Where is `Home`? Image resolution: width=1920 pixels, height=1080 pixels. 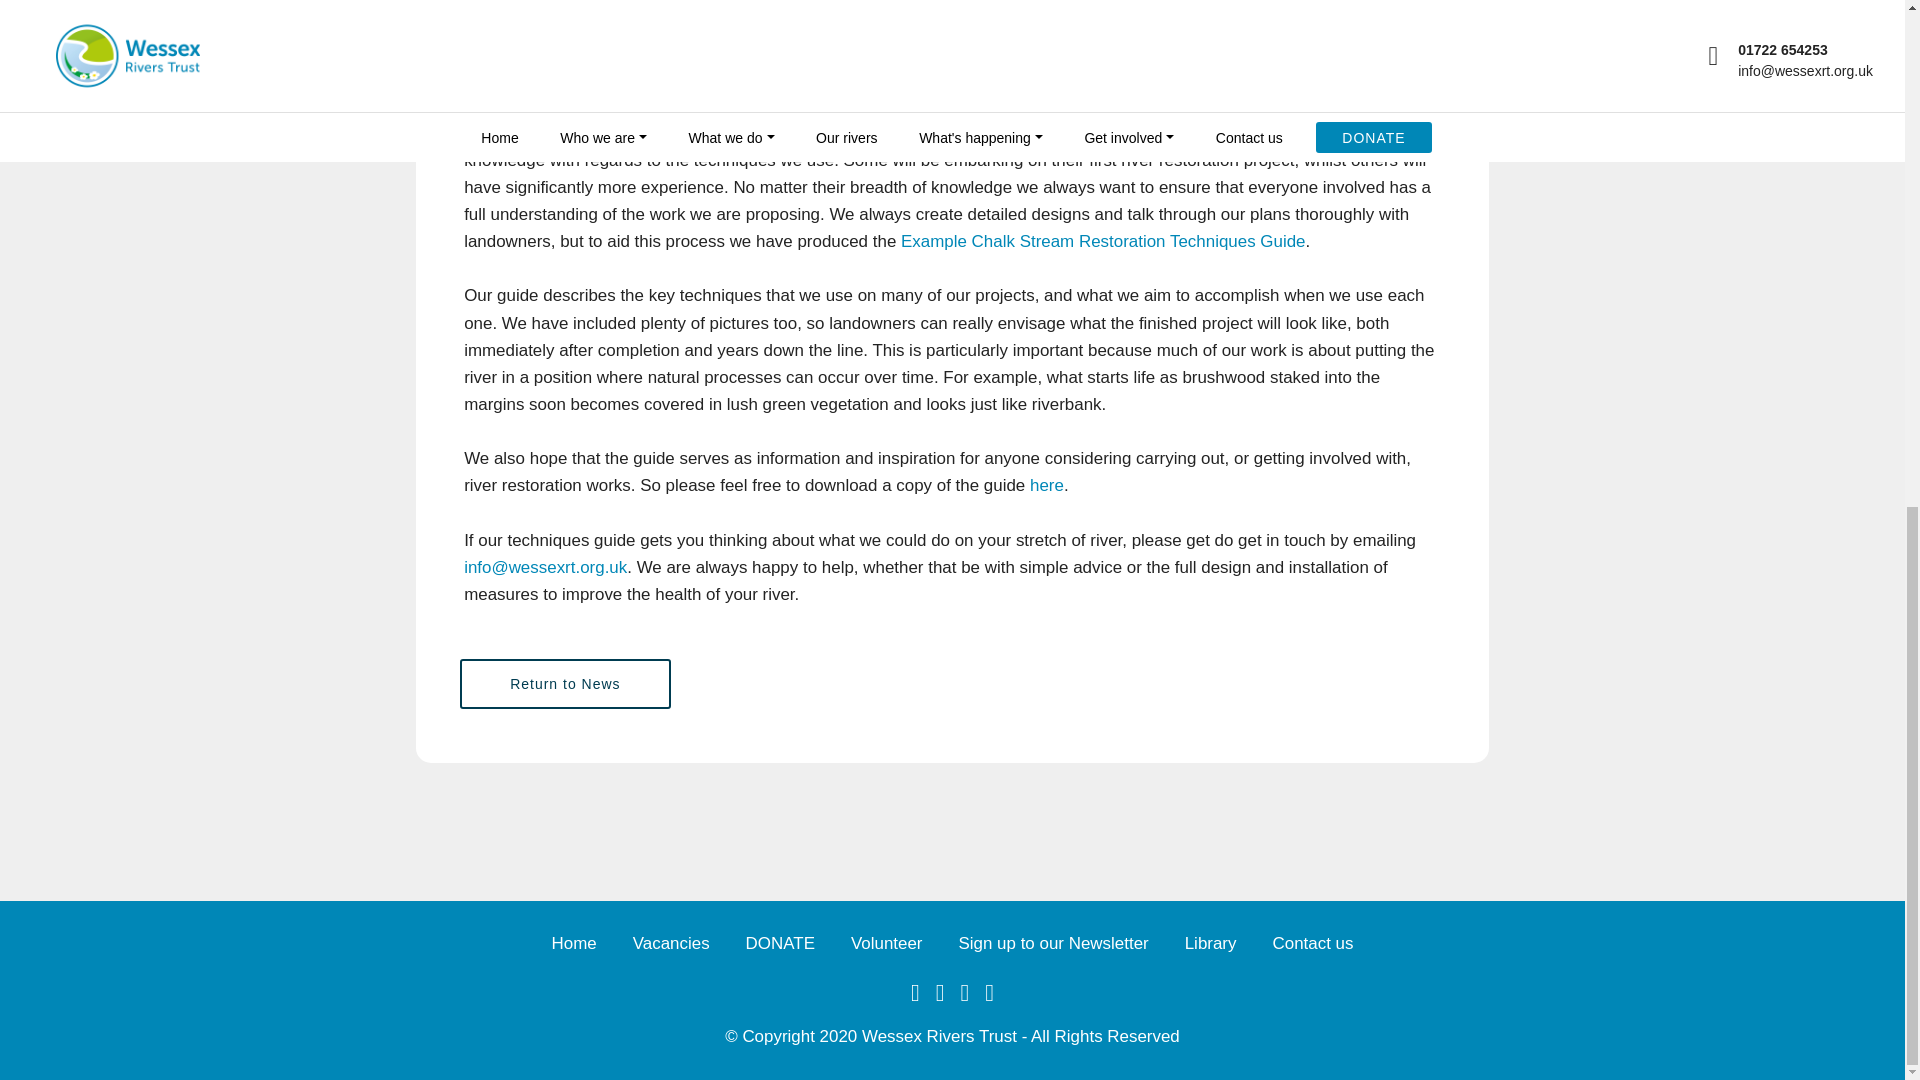 Home is located at coordinates (574, 942).